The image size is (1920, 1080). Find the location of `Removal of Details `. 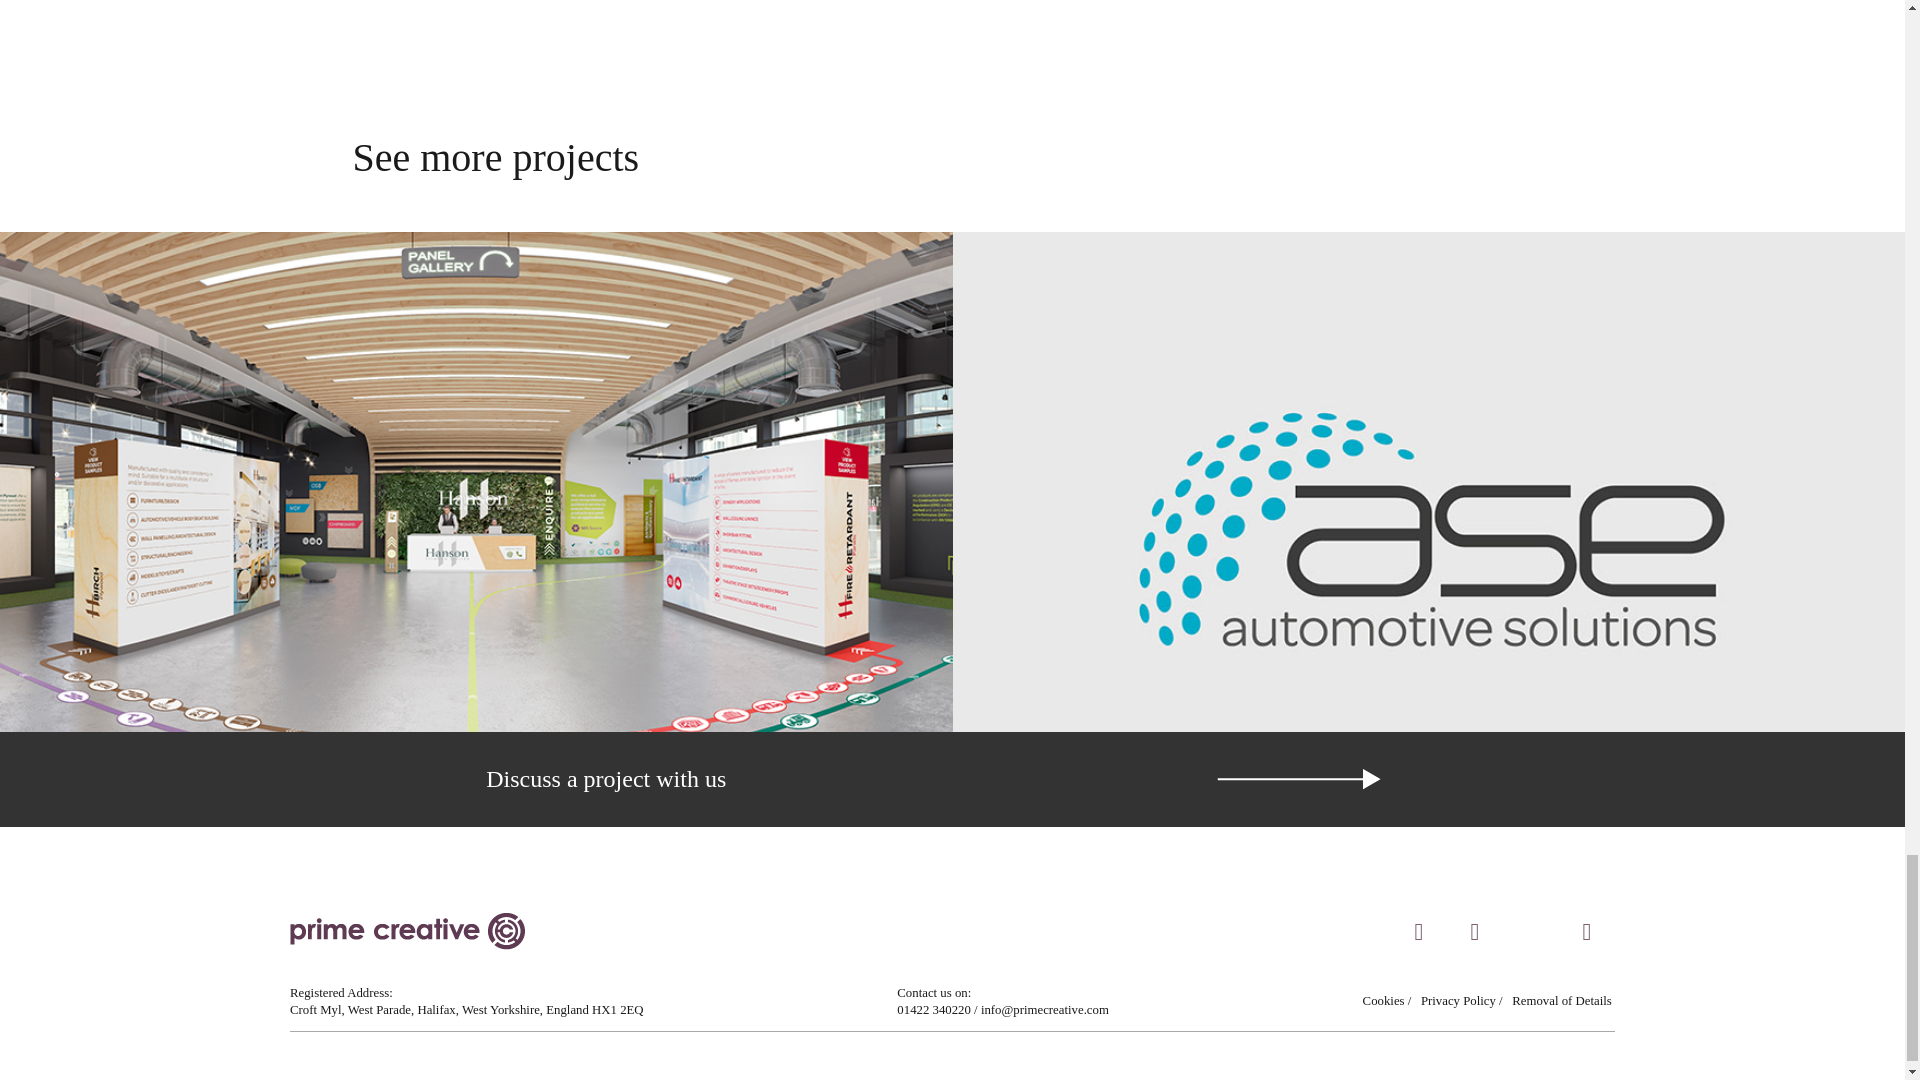

Removal of Details  is located at coordinates (1563, 1000).